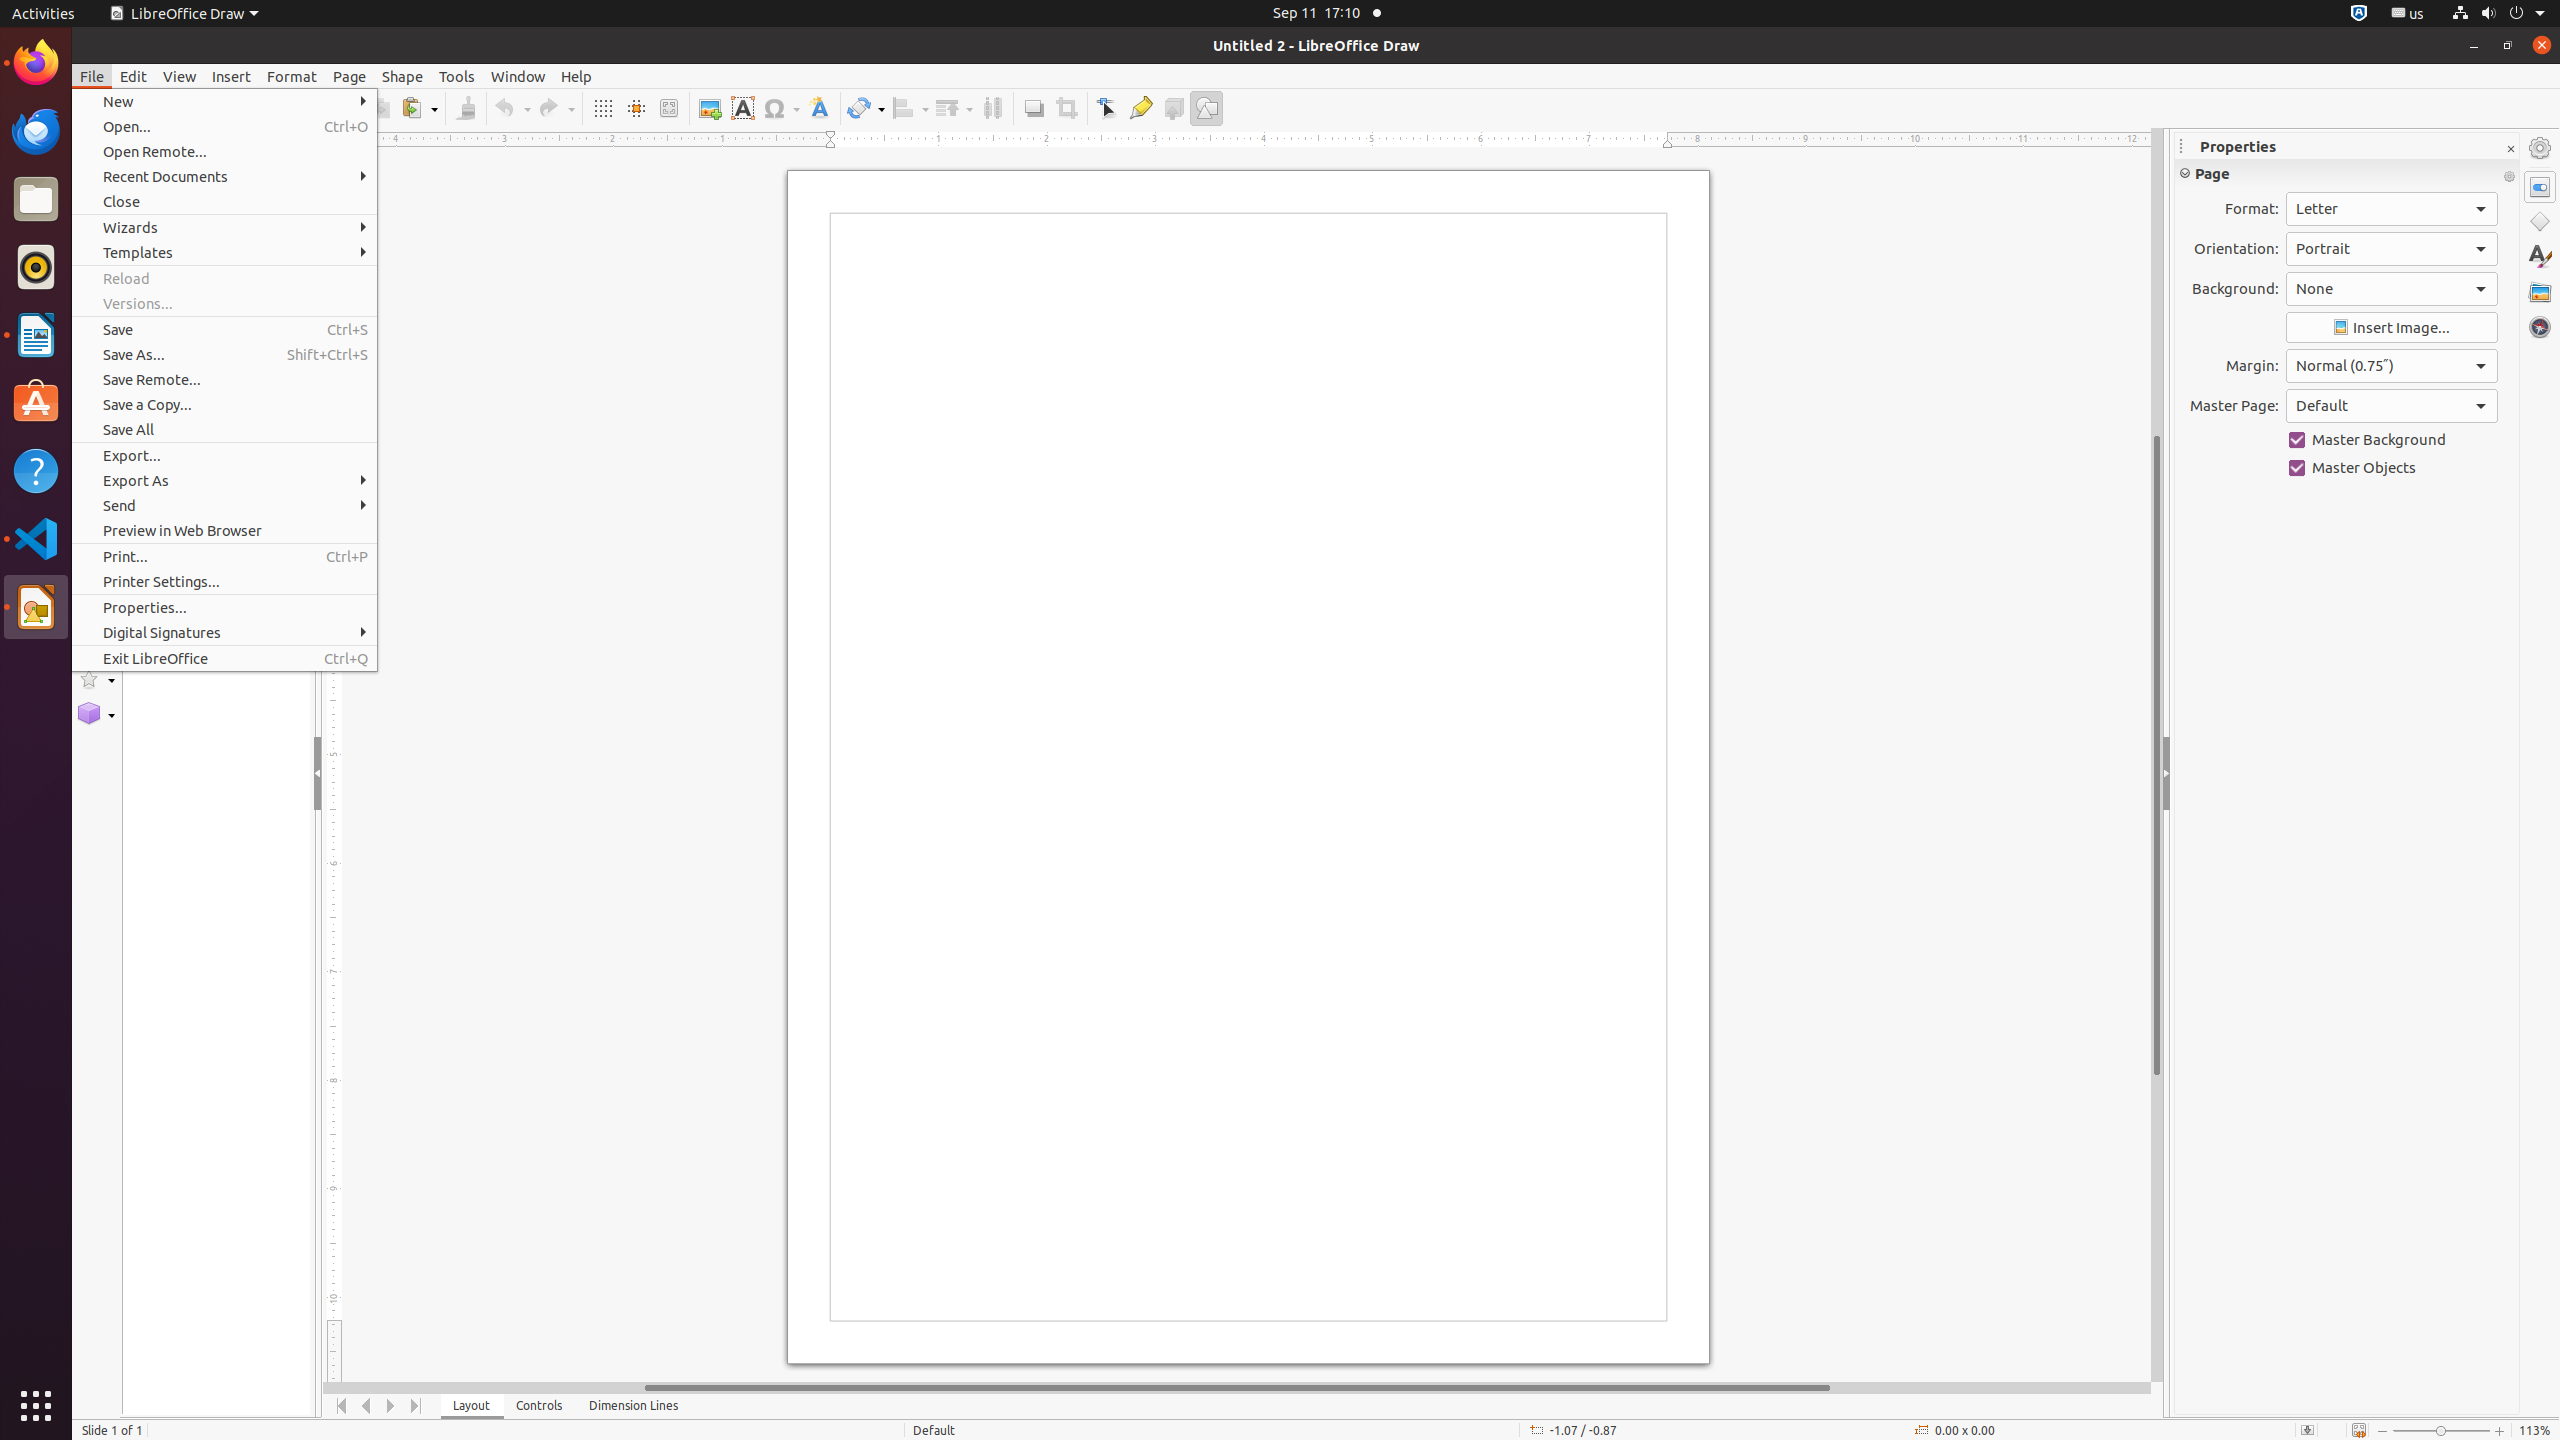 This screenshot has height=1440, width=2560. Describe the element at coordinates (1140, 108) in the screenshot. I see `Glue Points` at that location.